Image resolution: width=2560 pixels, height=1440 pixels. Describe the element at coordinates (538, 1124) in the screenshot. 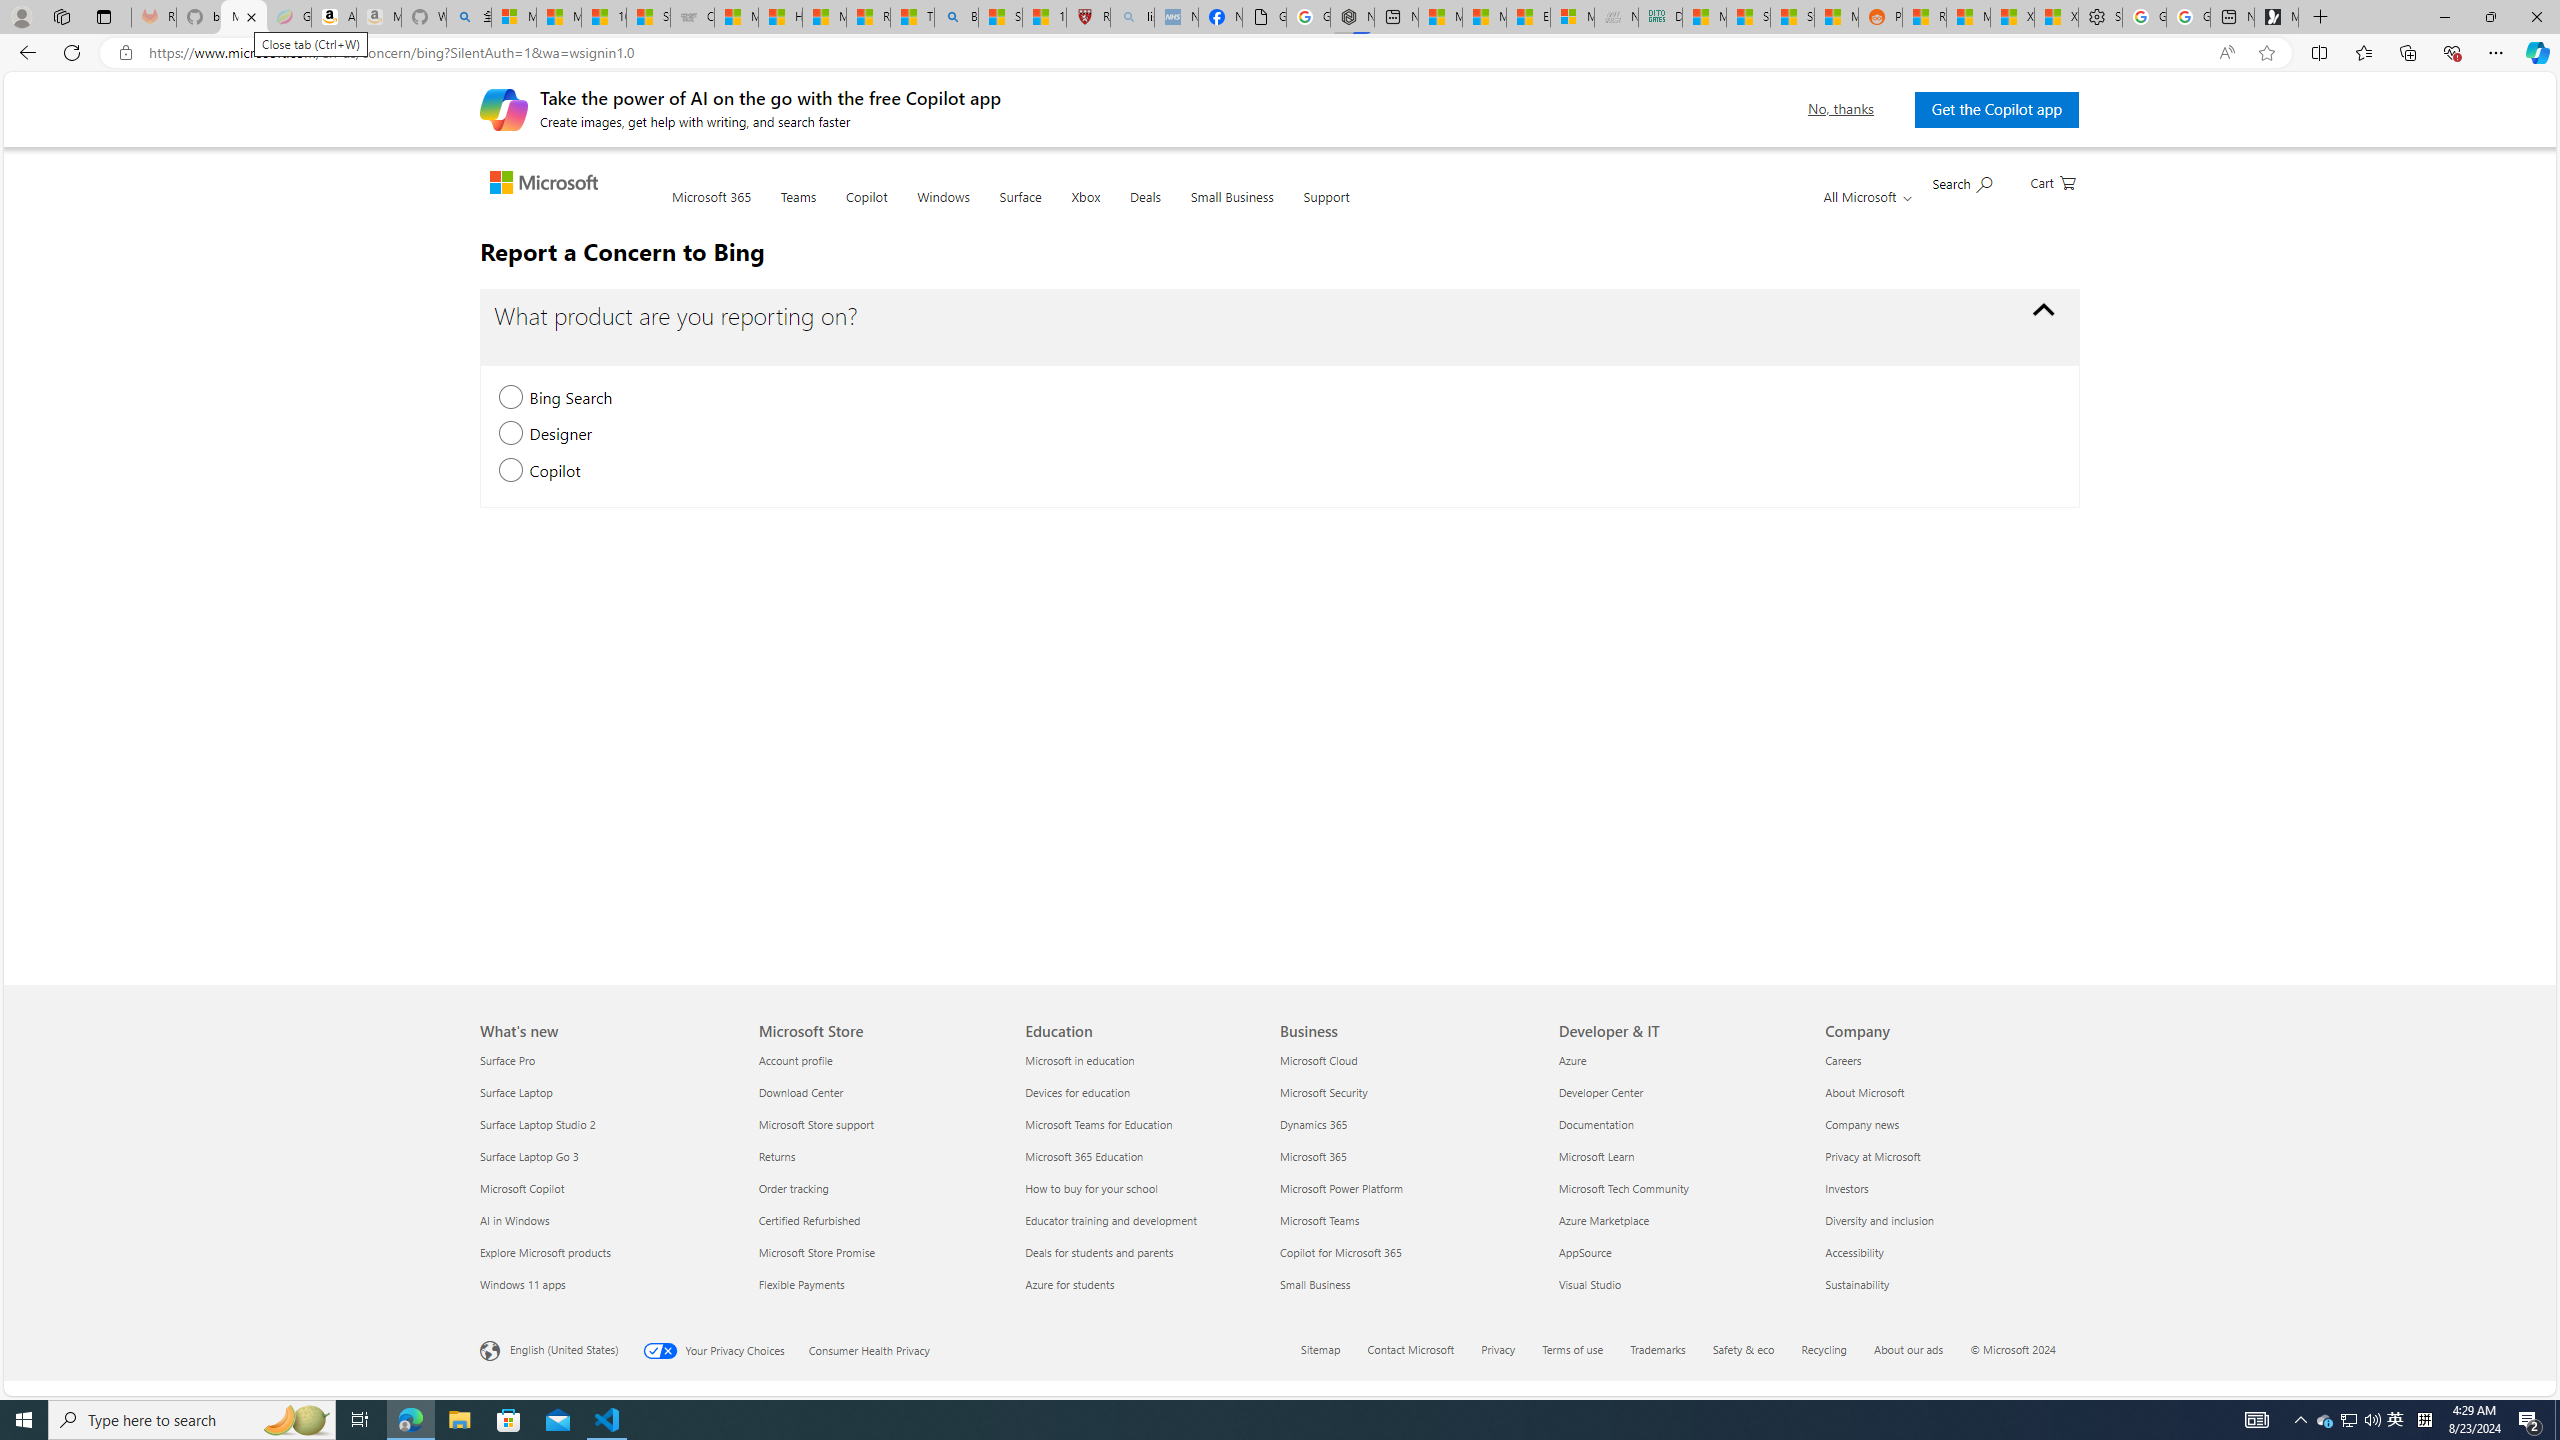

I see `Surface Laptop Studio 2 What's new` at that location.